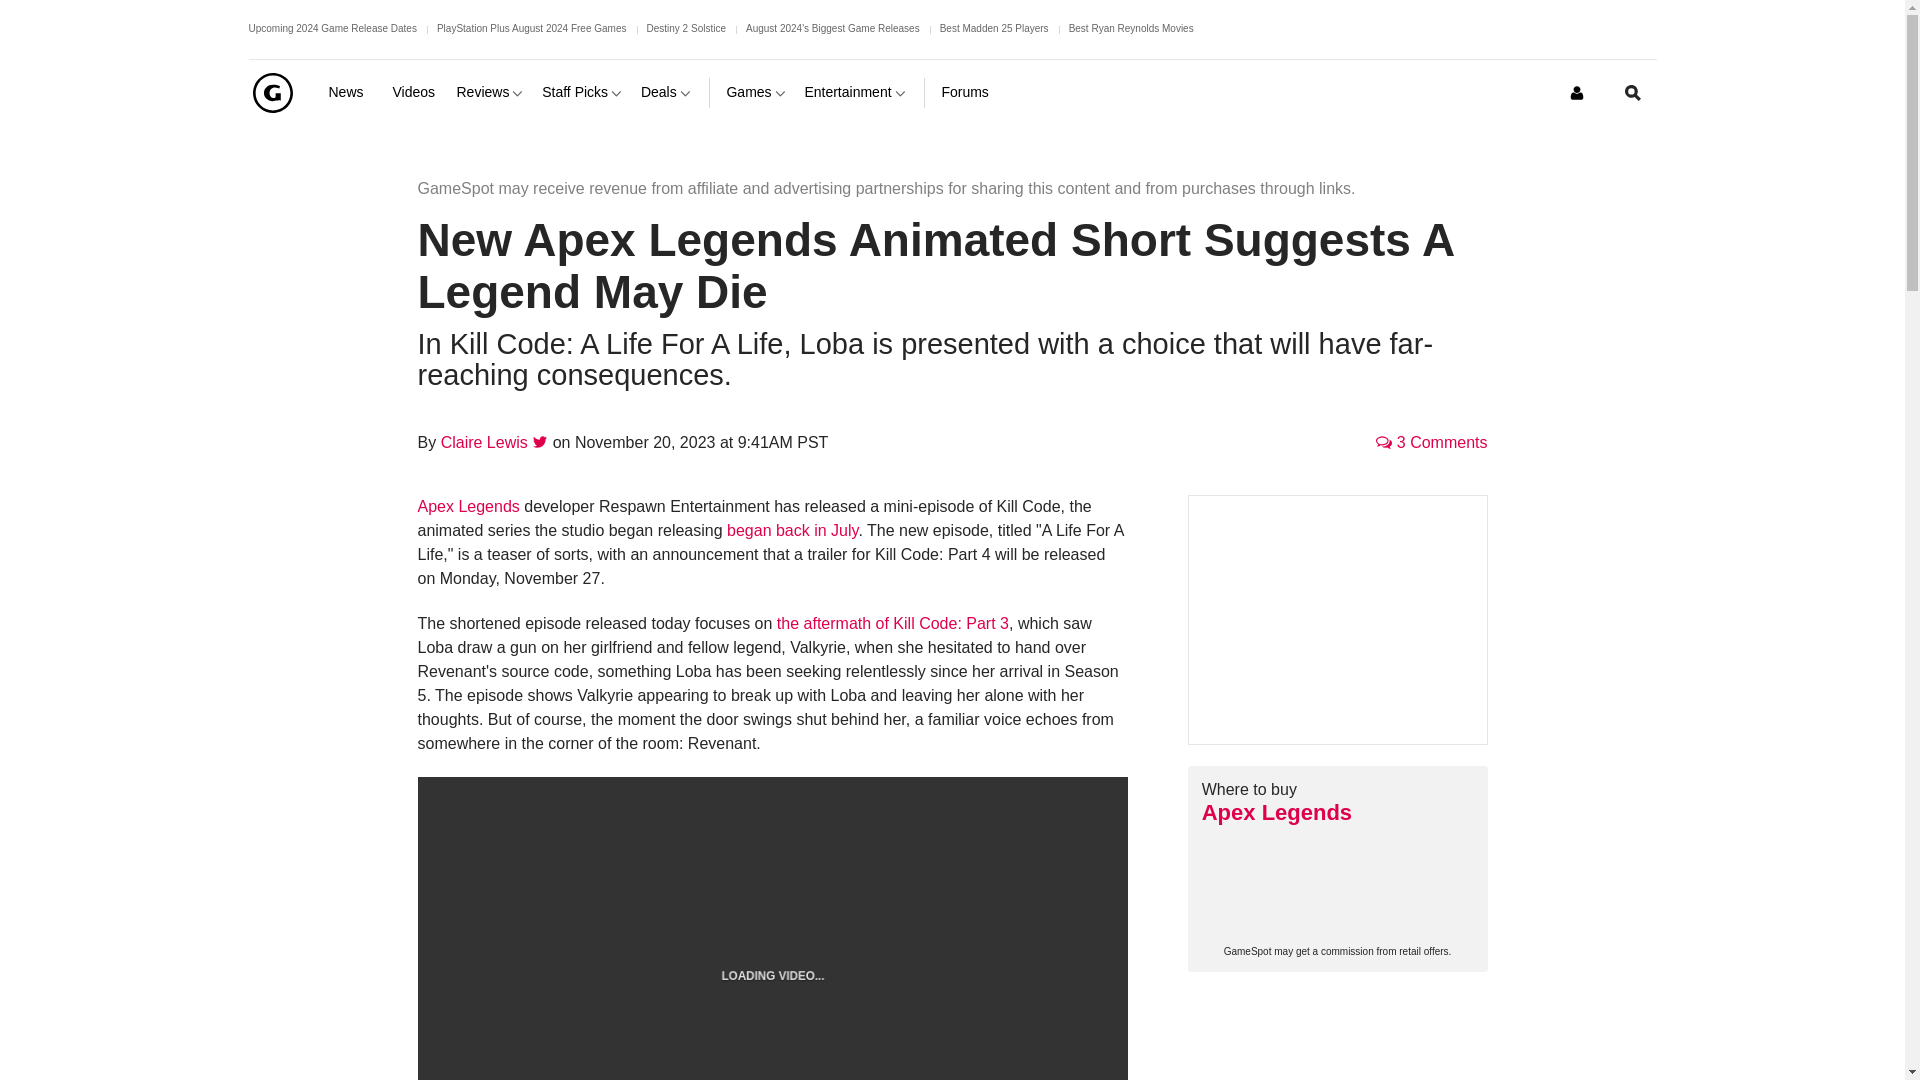 The image size is (1920, 1080). Describe the element at coordinates (667, 92) in the screenshot. I see `Deals` at that location.